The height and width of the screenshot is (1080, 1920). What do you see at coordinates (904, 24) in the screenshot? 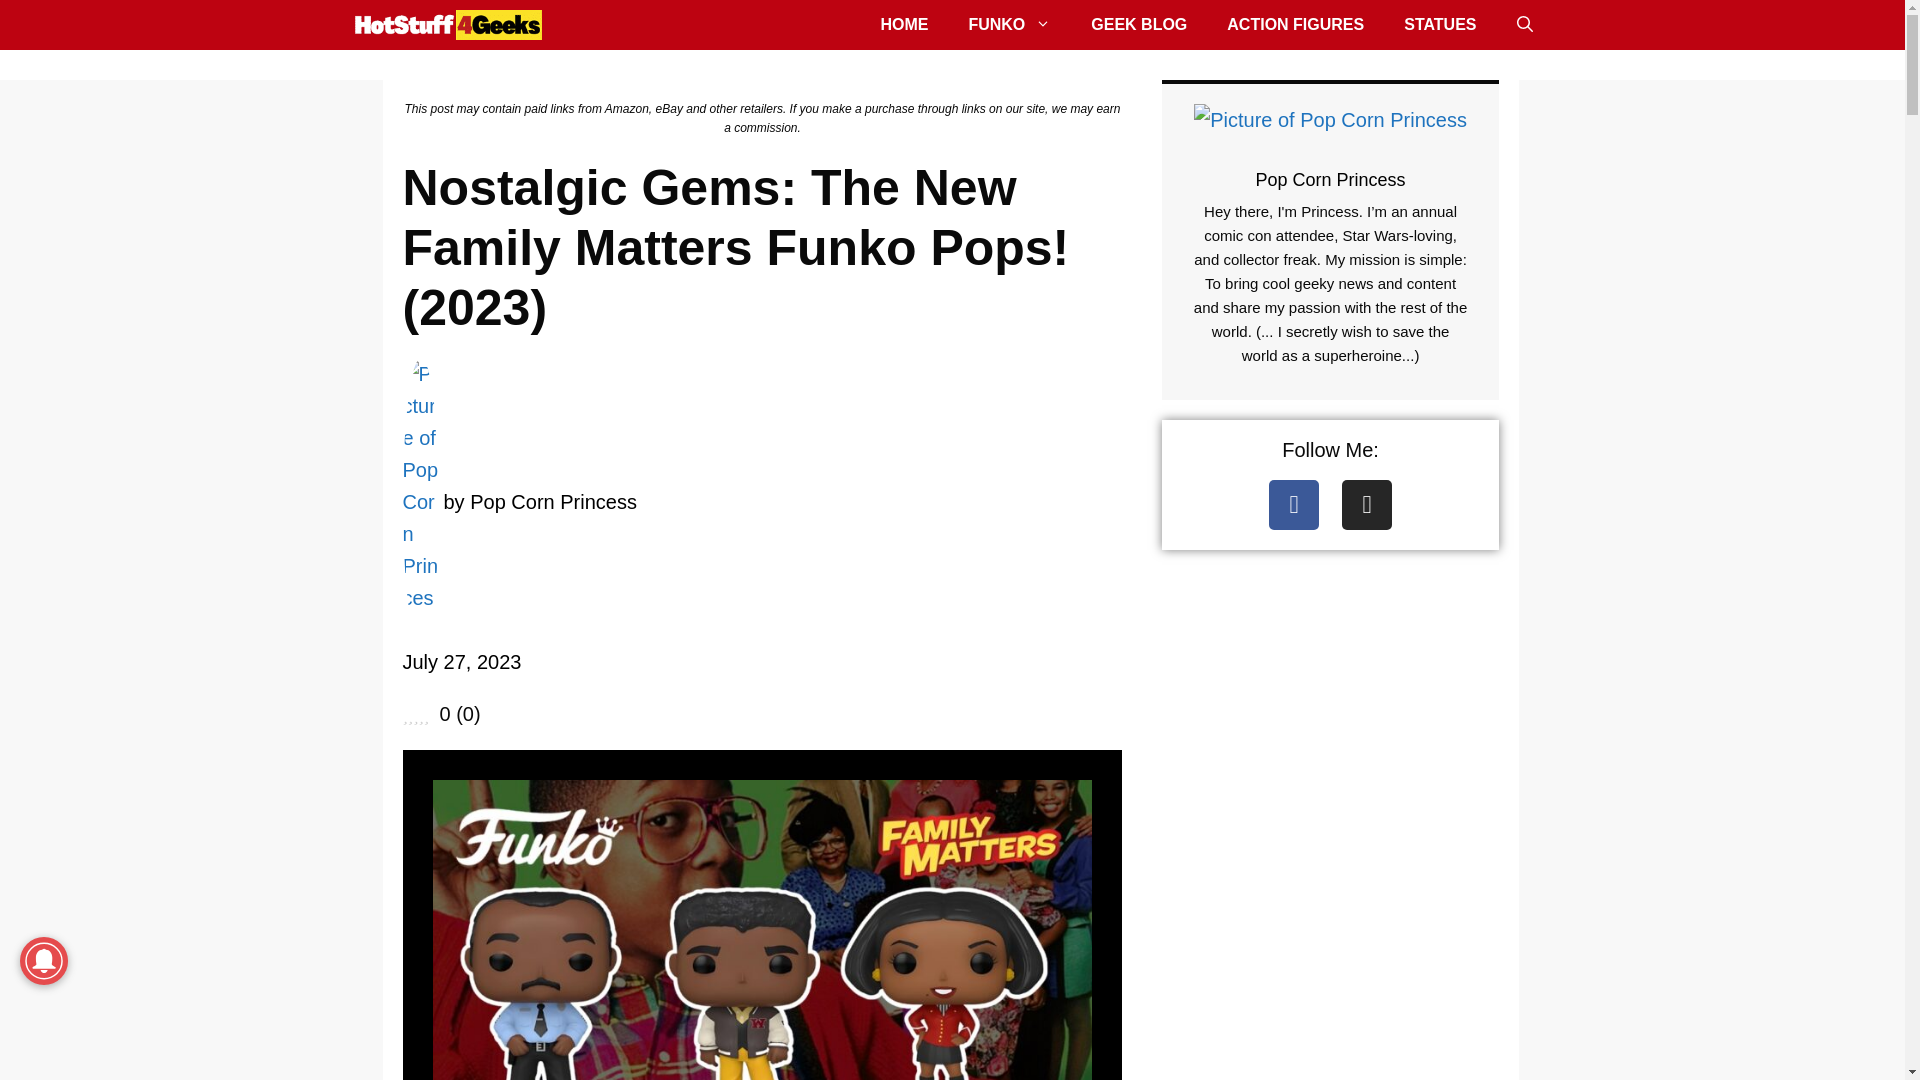
I see `HOME` at bounding box center [904, 24].